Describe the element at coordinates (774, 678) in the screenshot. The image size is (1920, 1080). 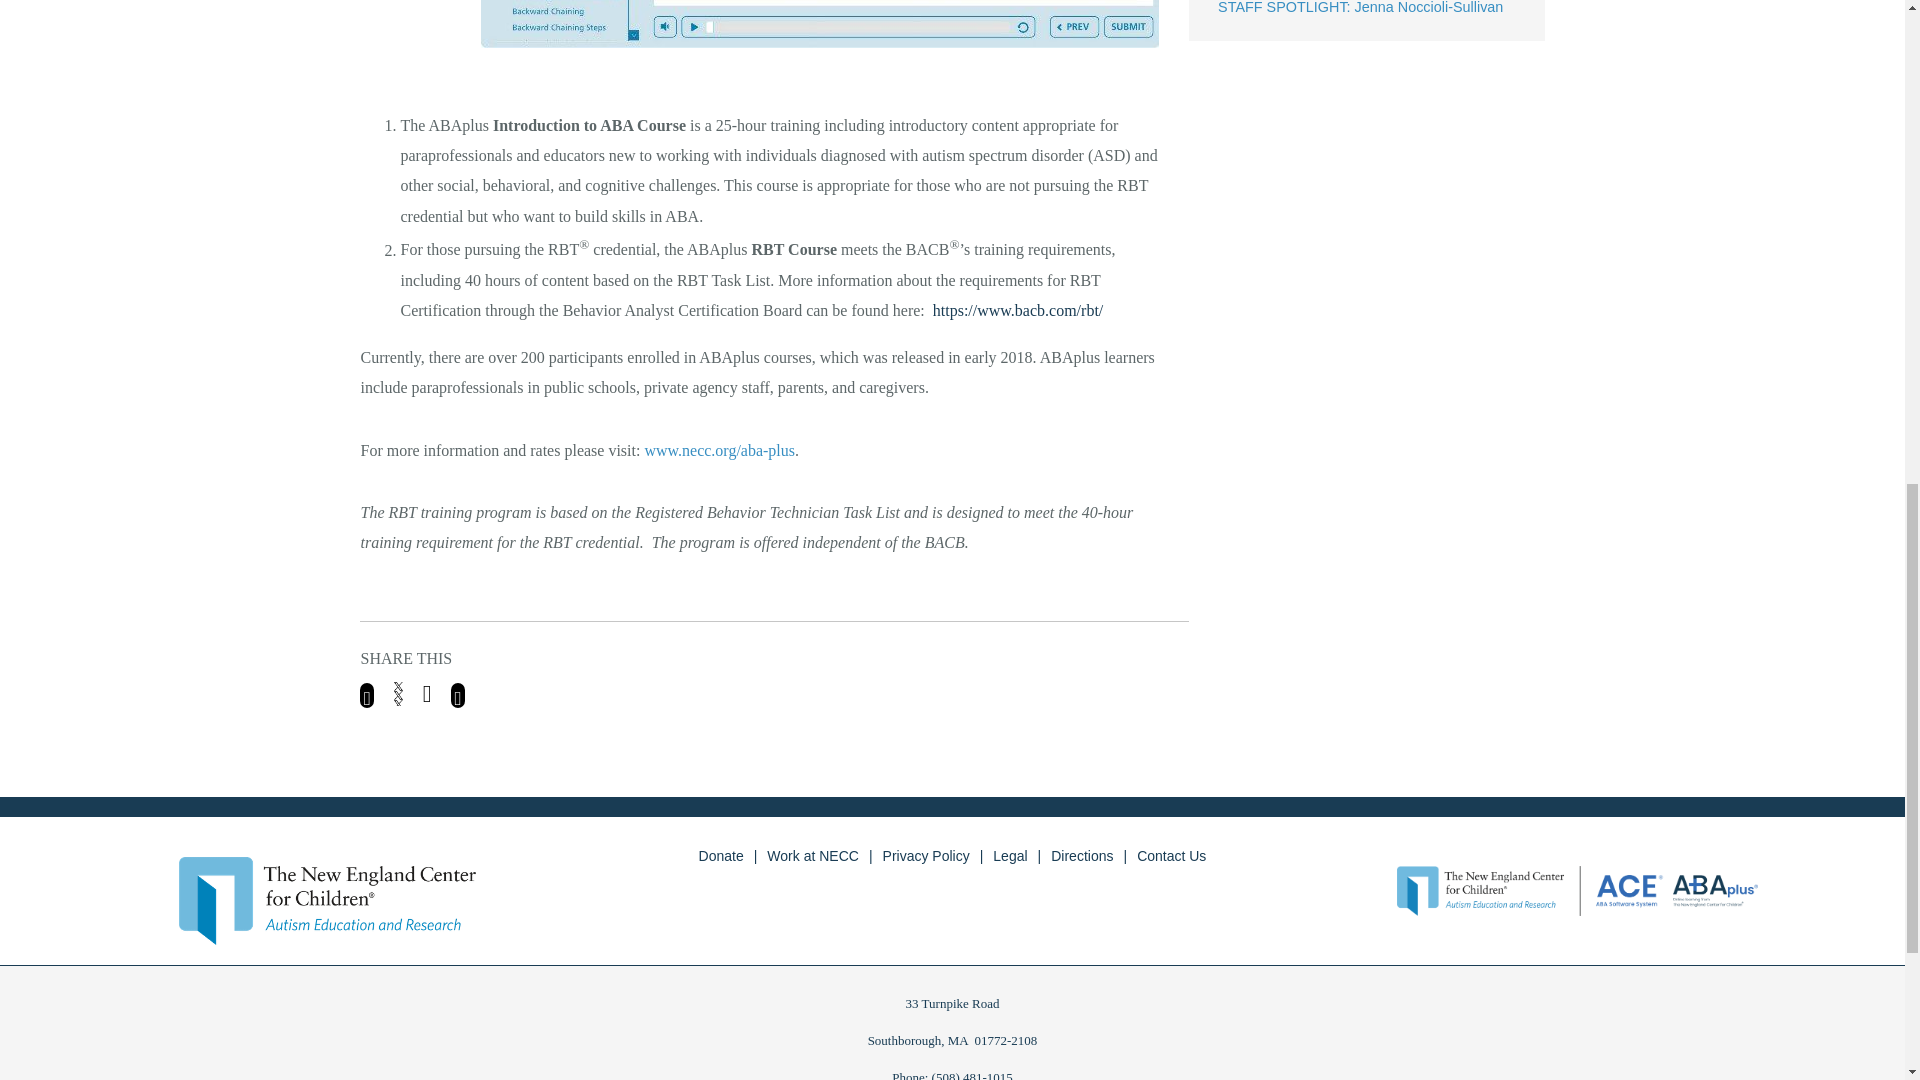
I see `SHARE THIS` at that location.